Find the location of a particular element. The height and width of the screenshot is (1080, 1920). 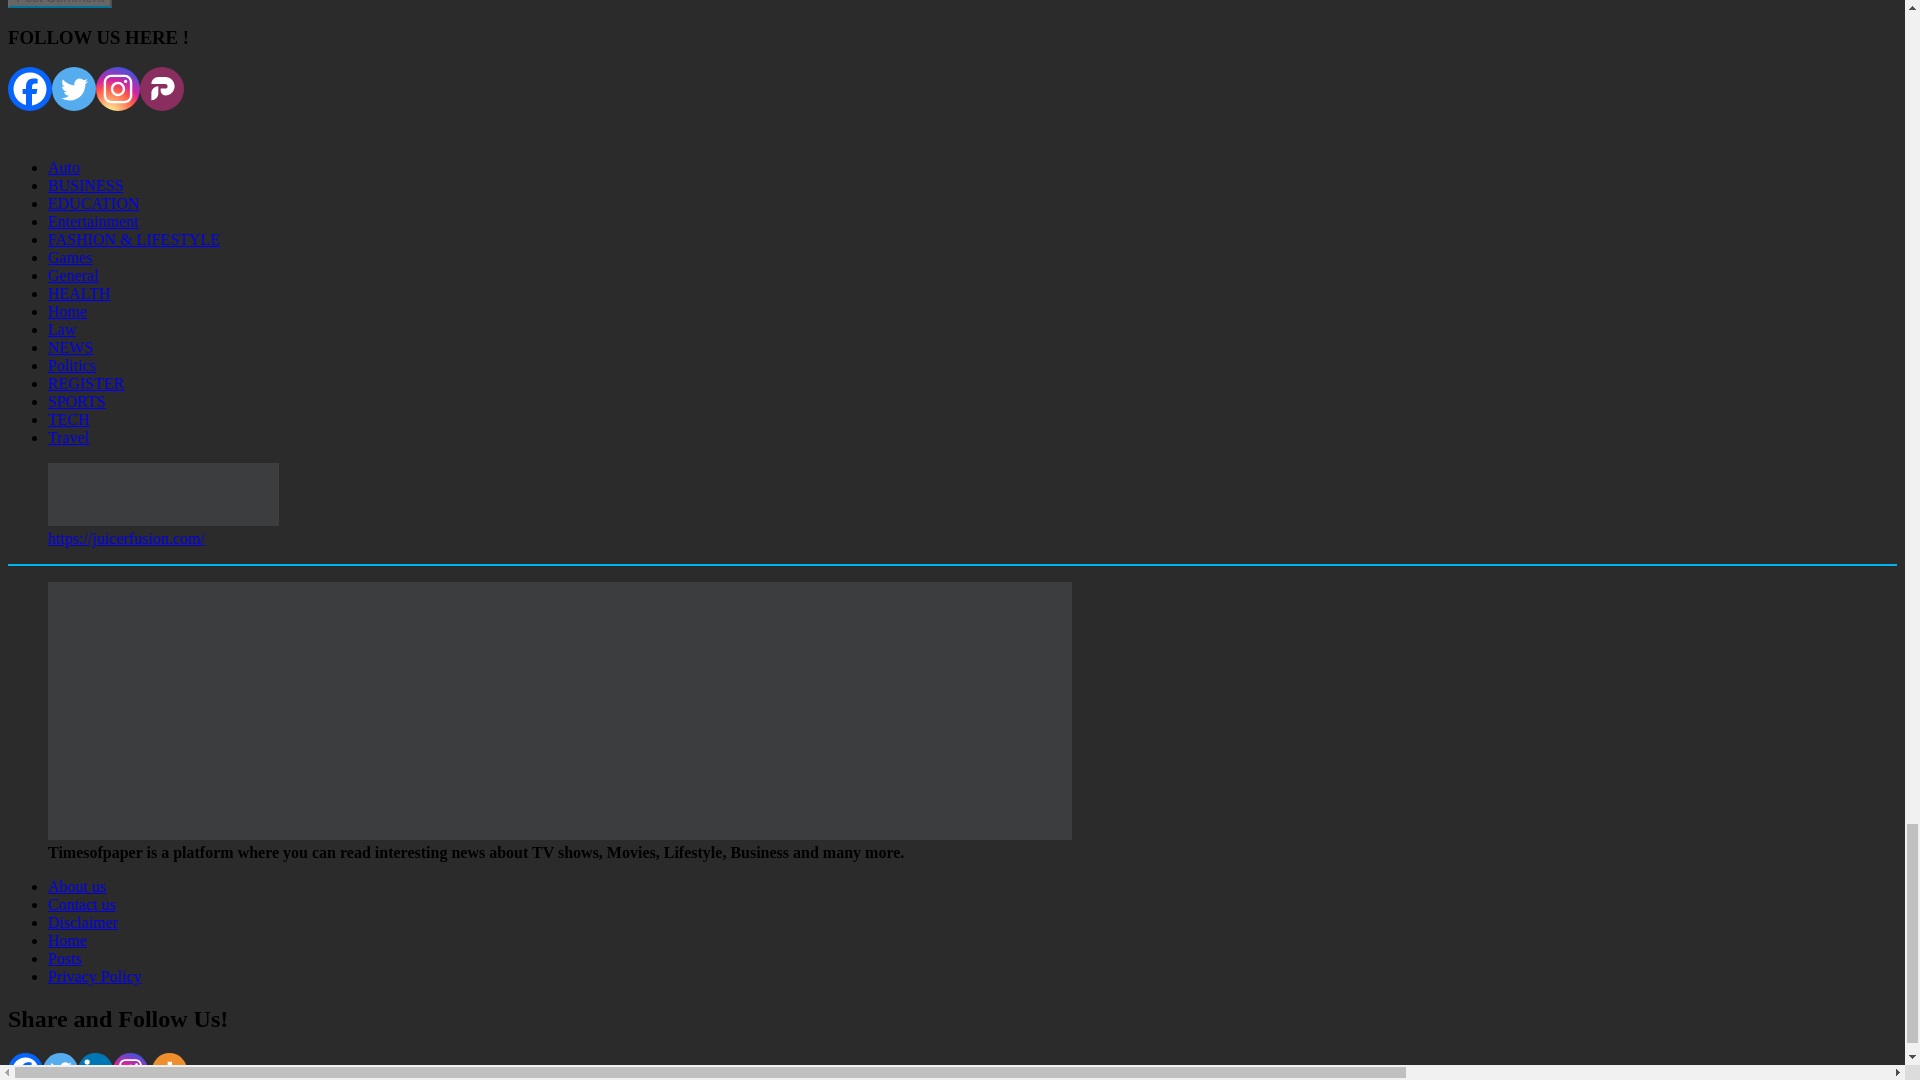

Instagram is located at coordinates (118, 88).